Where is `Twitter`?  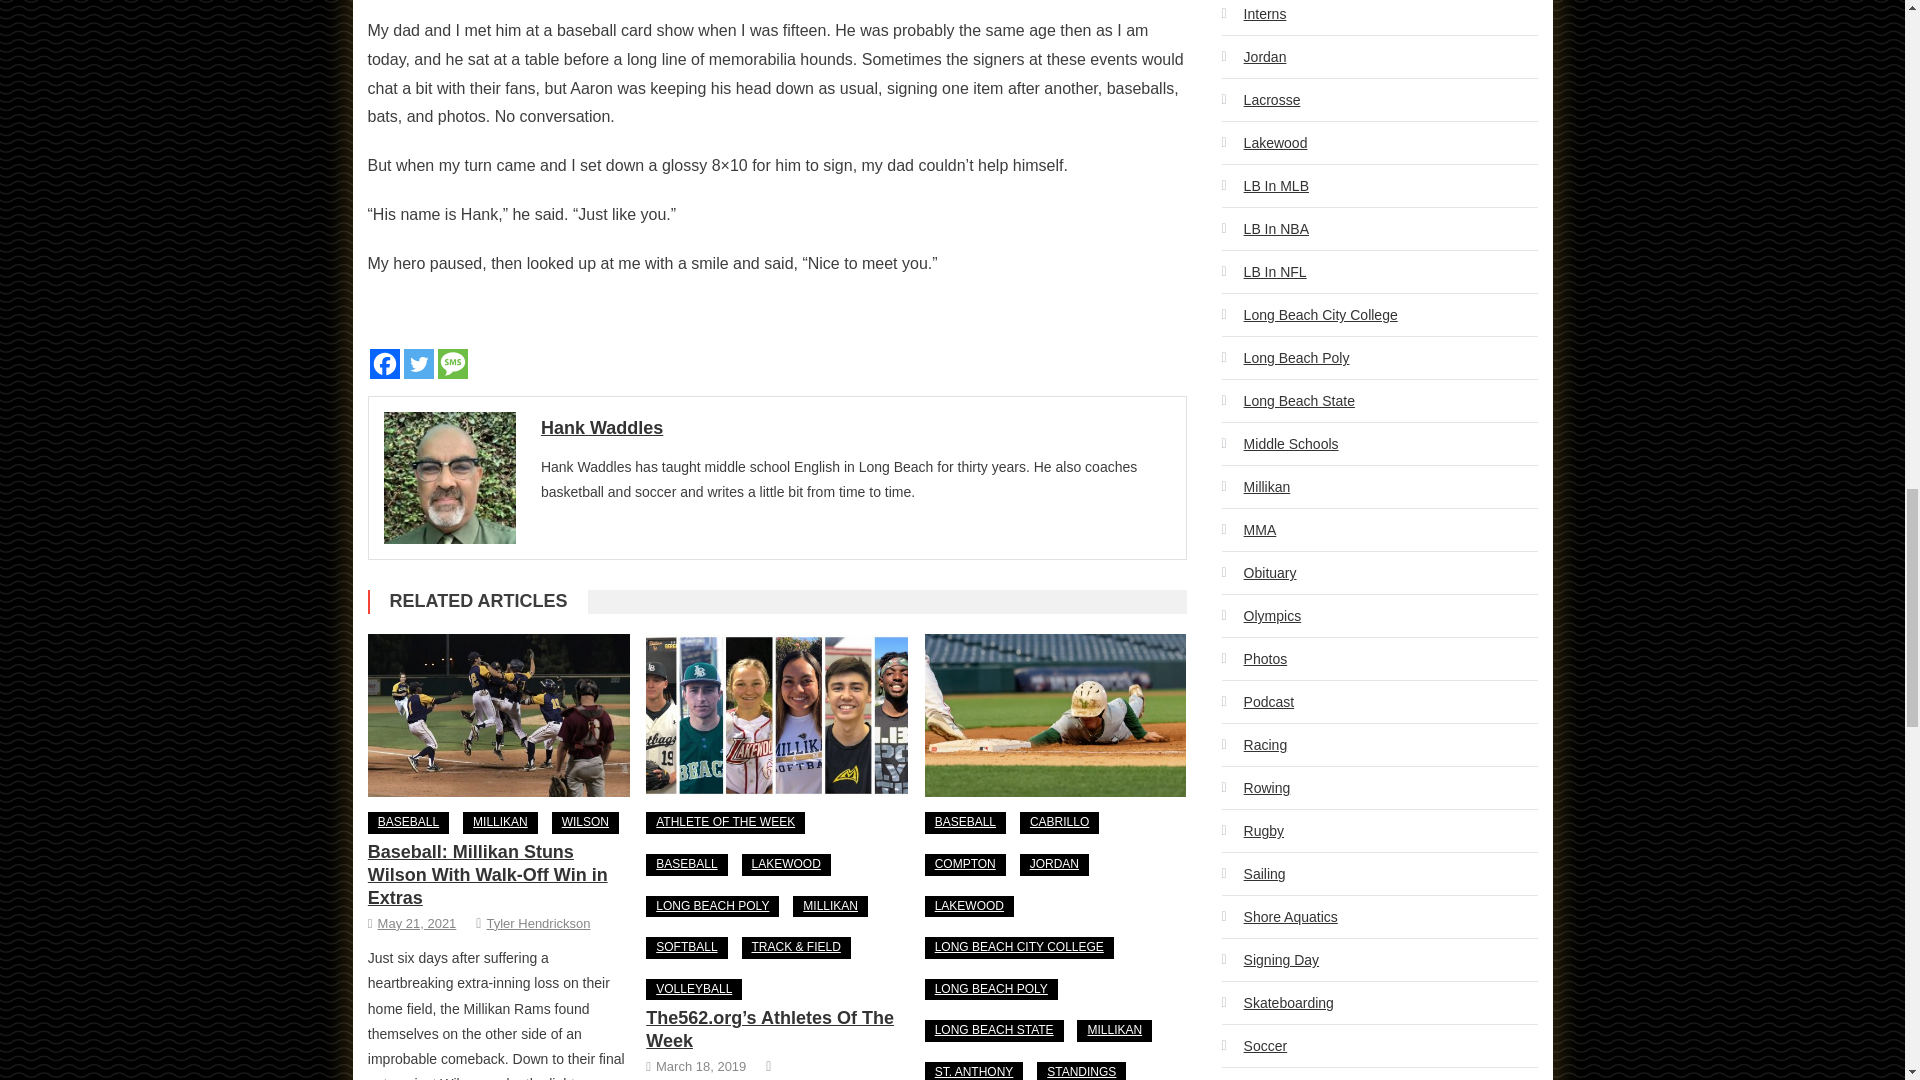
Twitter is located at coordinates (418, 364).